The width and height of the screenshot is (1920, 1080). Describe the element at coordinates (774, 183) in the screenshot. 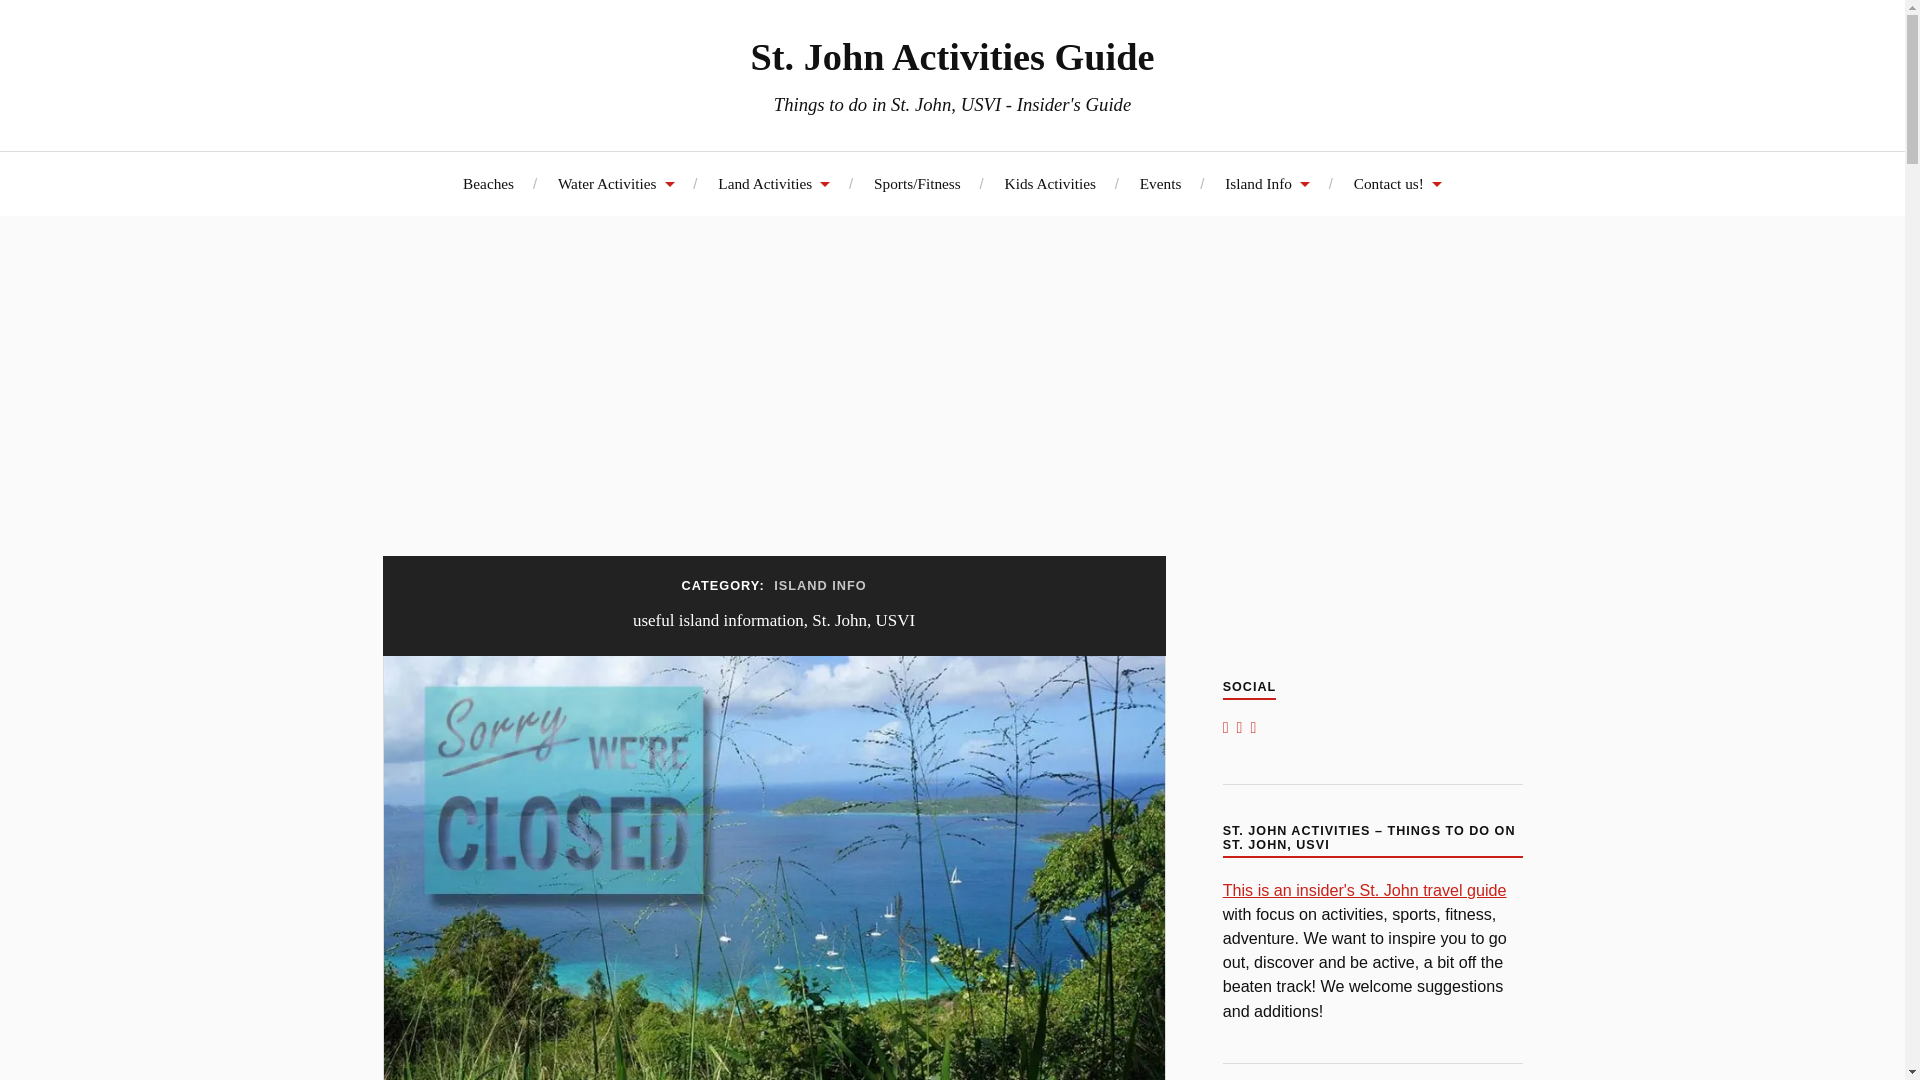

I see `Land Activities` at that location.